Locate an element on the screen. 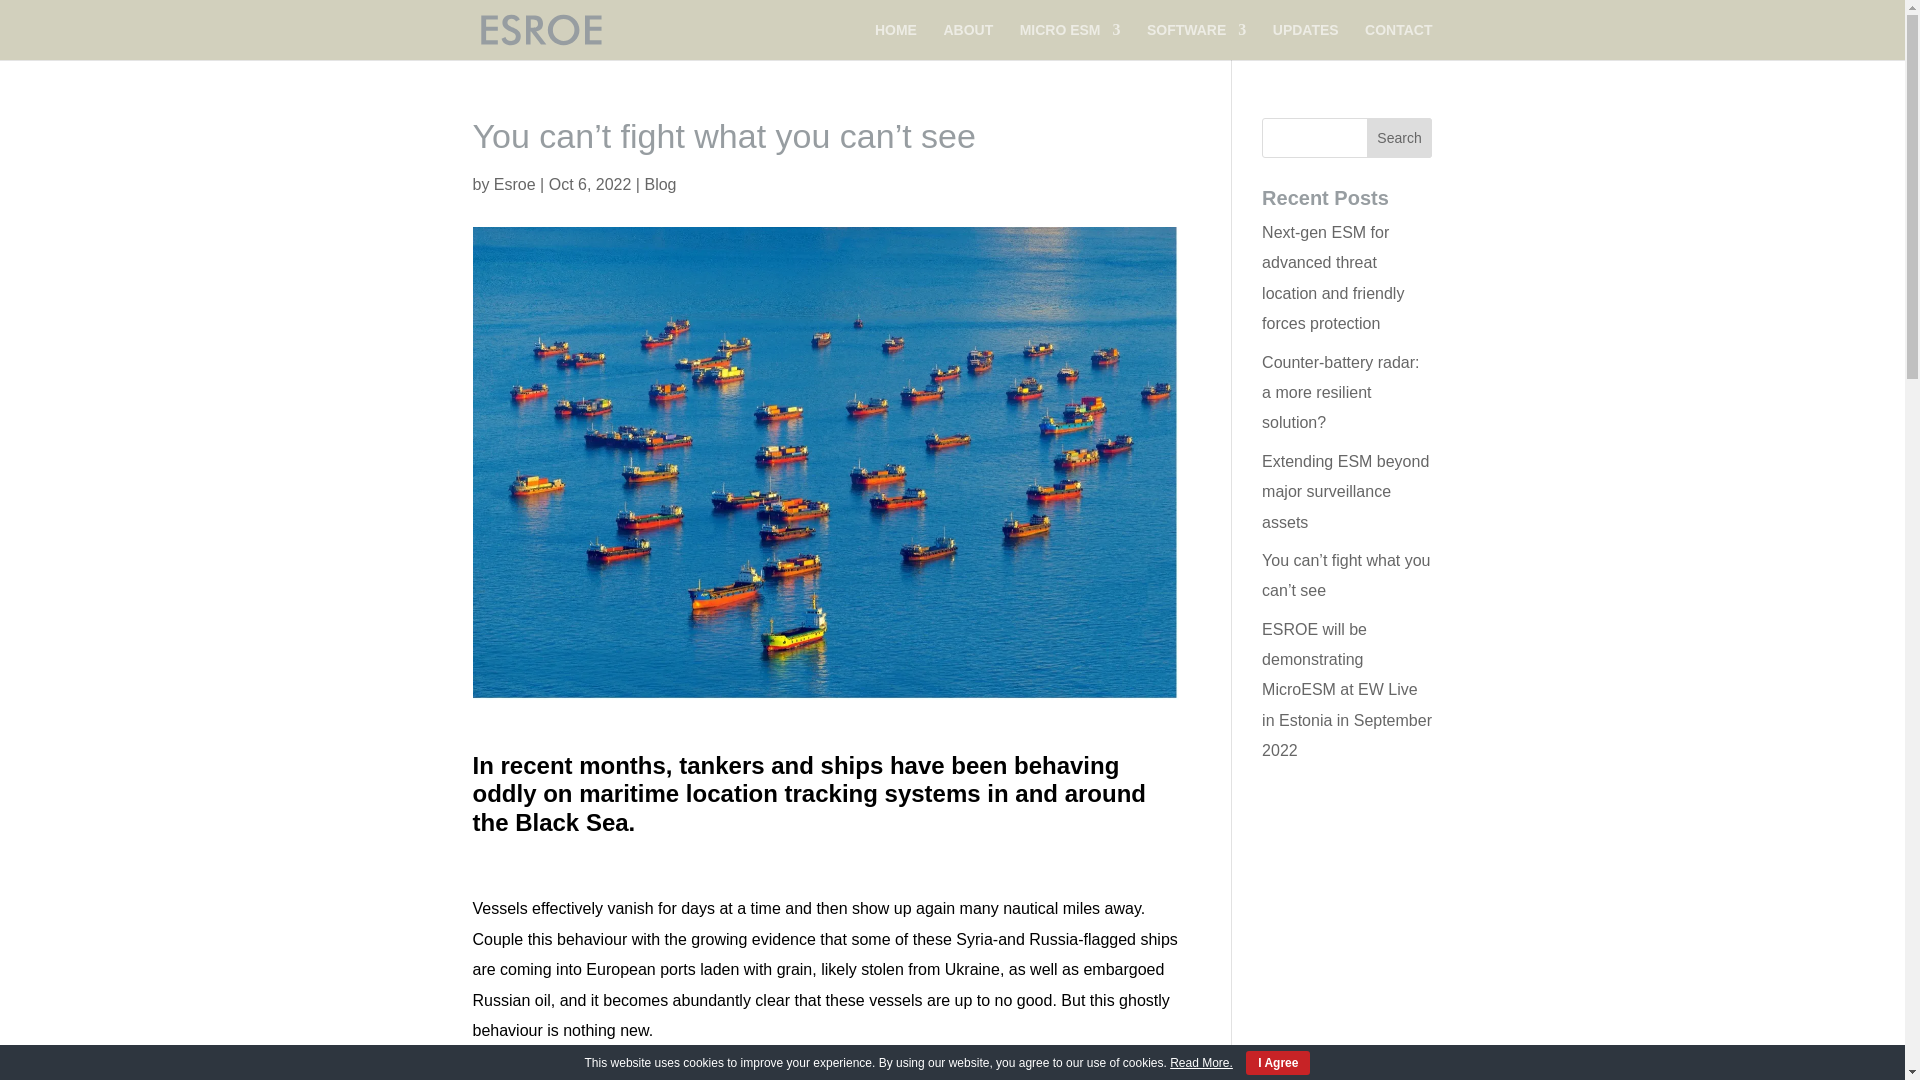 This screenshot has height=1080, width=1920. HOME is located at coordinates (896, 41).